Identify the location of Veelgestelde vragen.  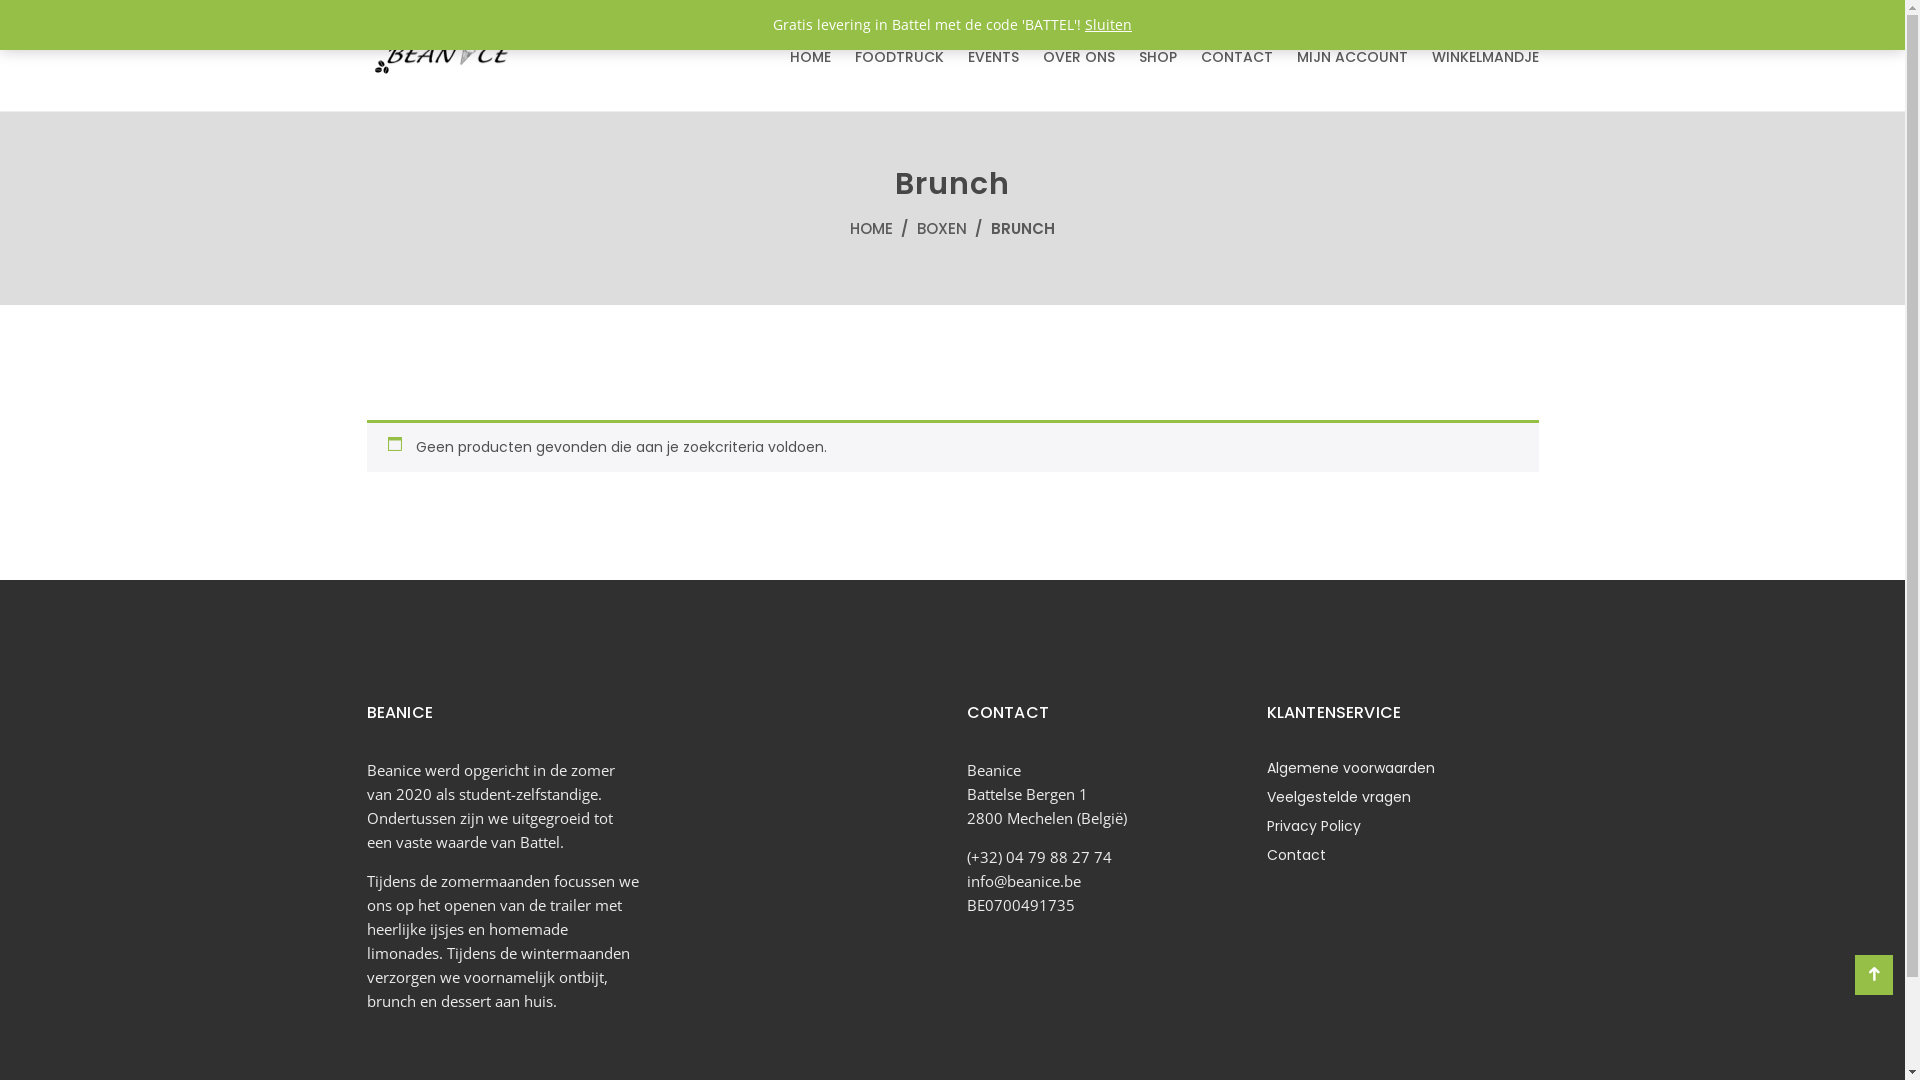
(1338, 797).